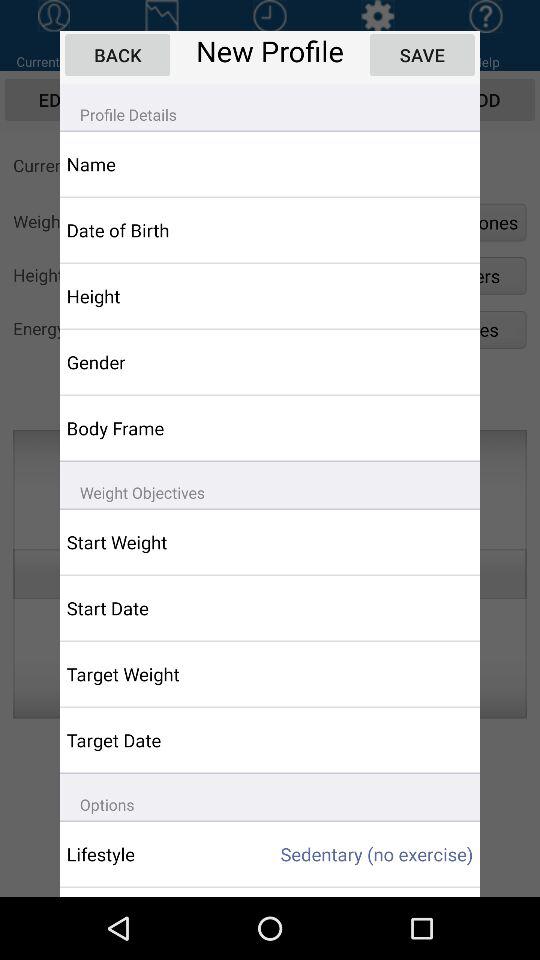 The height and width of the screenshot is (960, 540). What do you see at coordinates (156, 740) in the screenshot?
I see `click the app below target weight` at bounding box center [156, 740].